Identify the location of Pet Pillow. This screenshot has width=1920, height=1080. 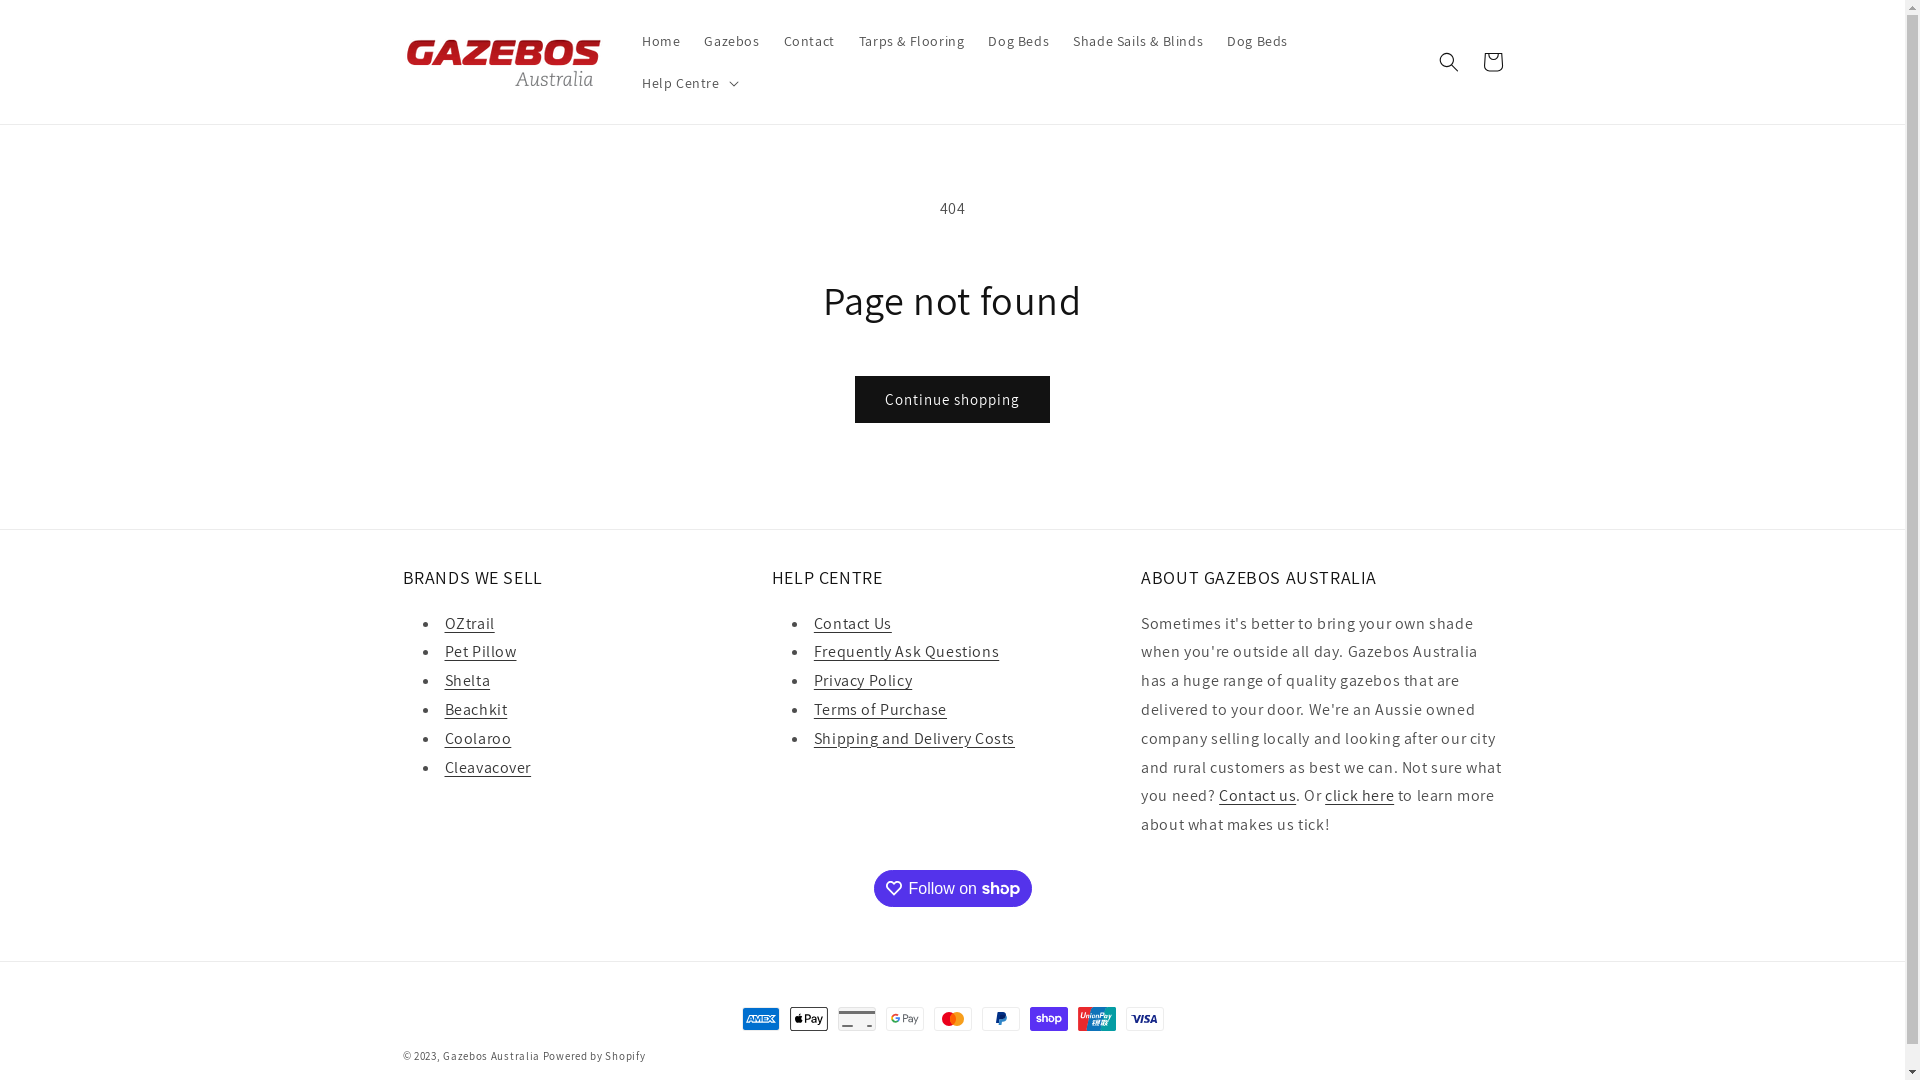
(480, 652).